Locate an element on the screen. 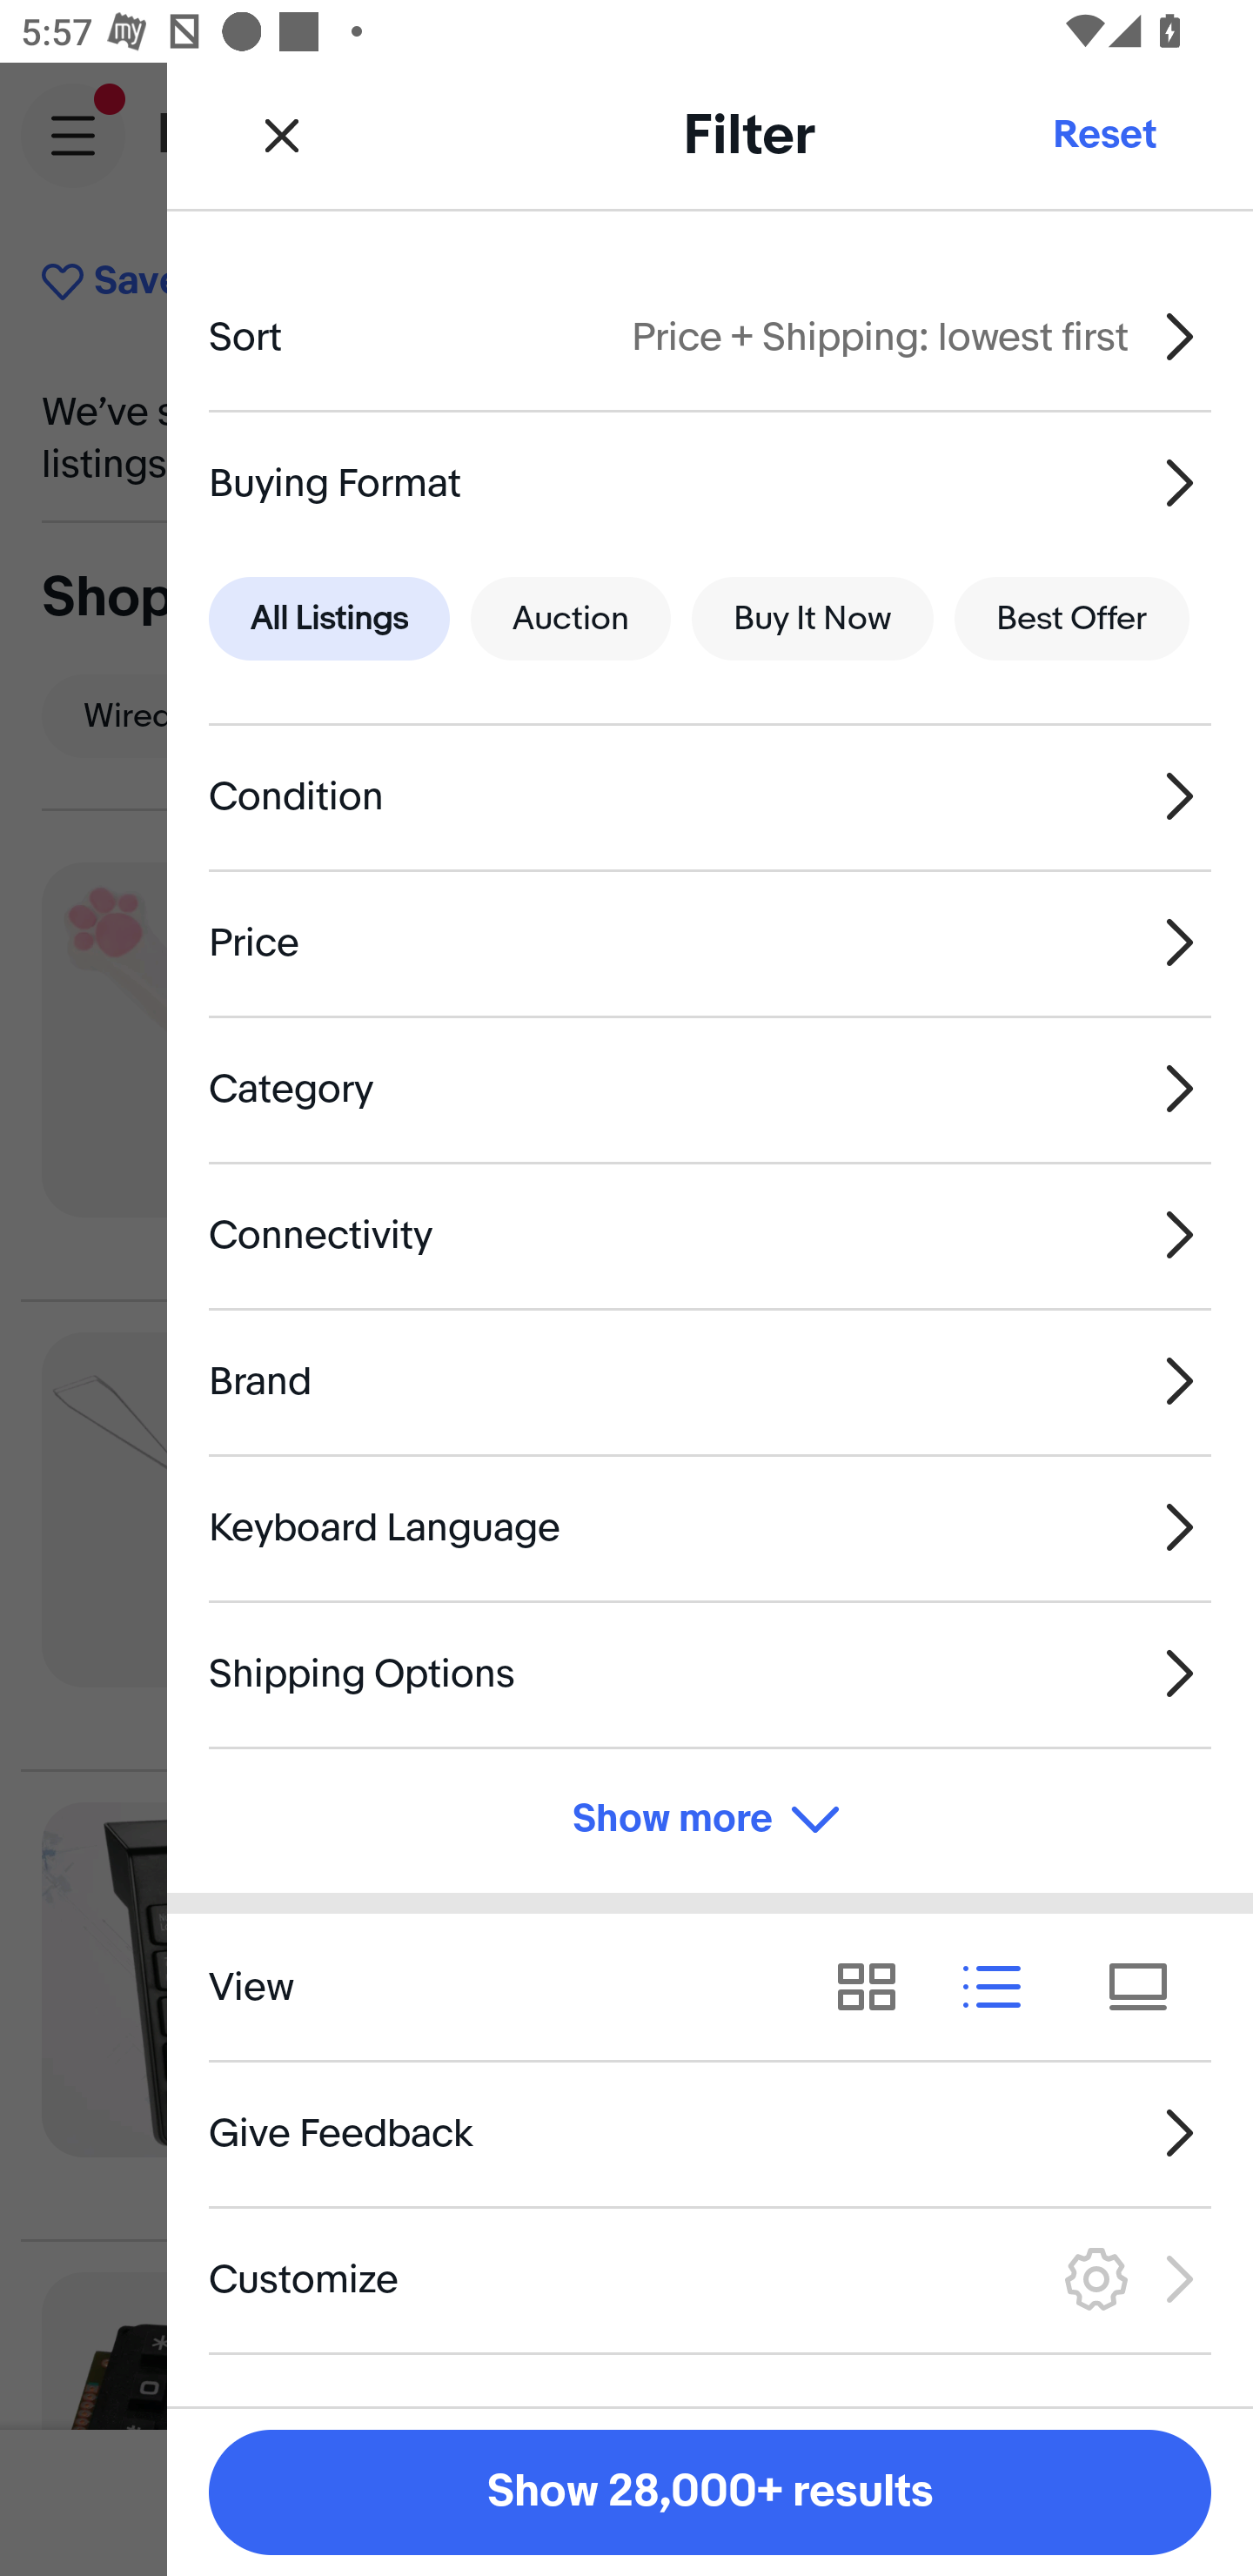 This screenshot has height=2576, width=1253. View results as tiles is located at coordinates (1149, 1988).